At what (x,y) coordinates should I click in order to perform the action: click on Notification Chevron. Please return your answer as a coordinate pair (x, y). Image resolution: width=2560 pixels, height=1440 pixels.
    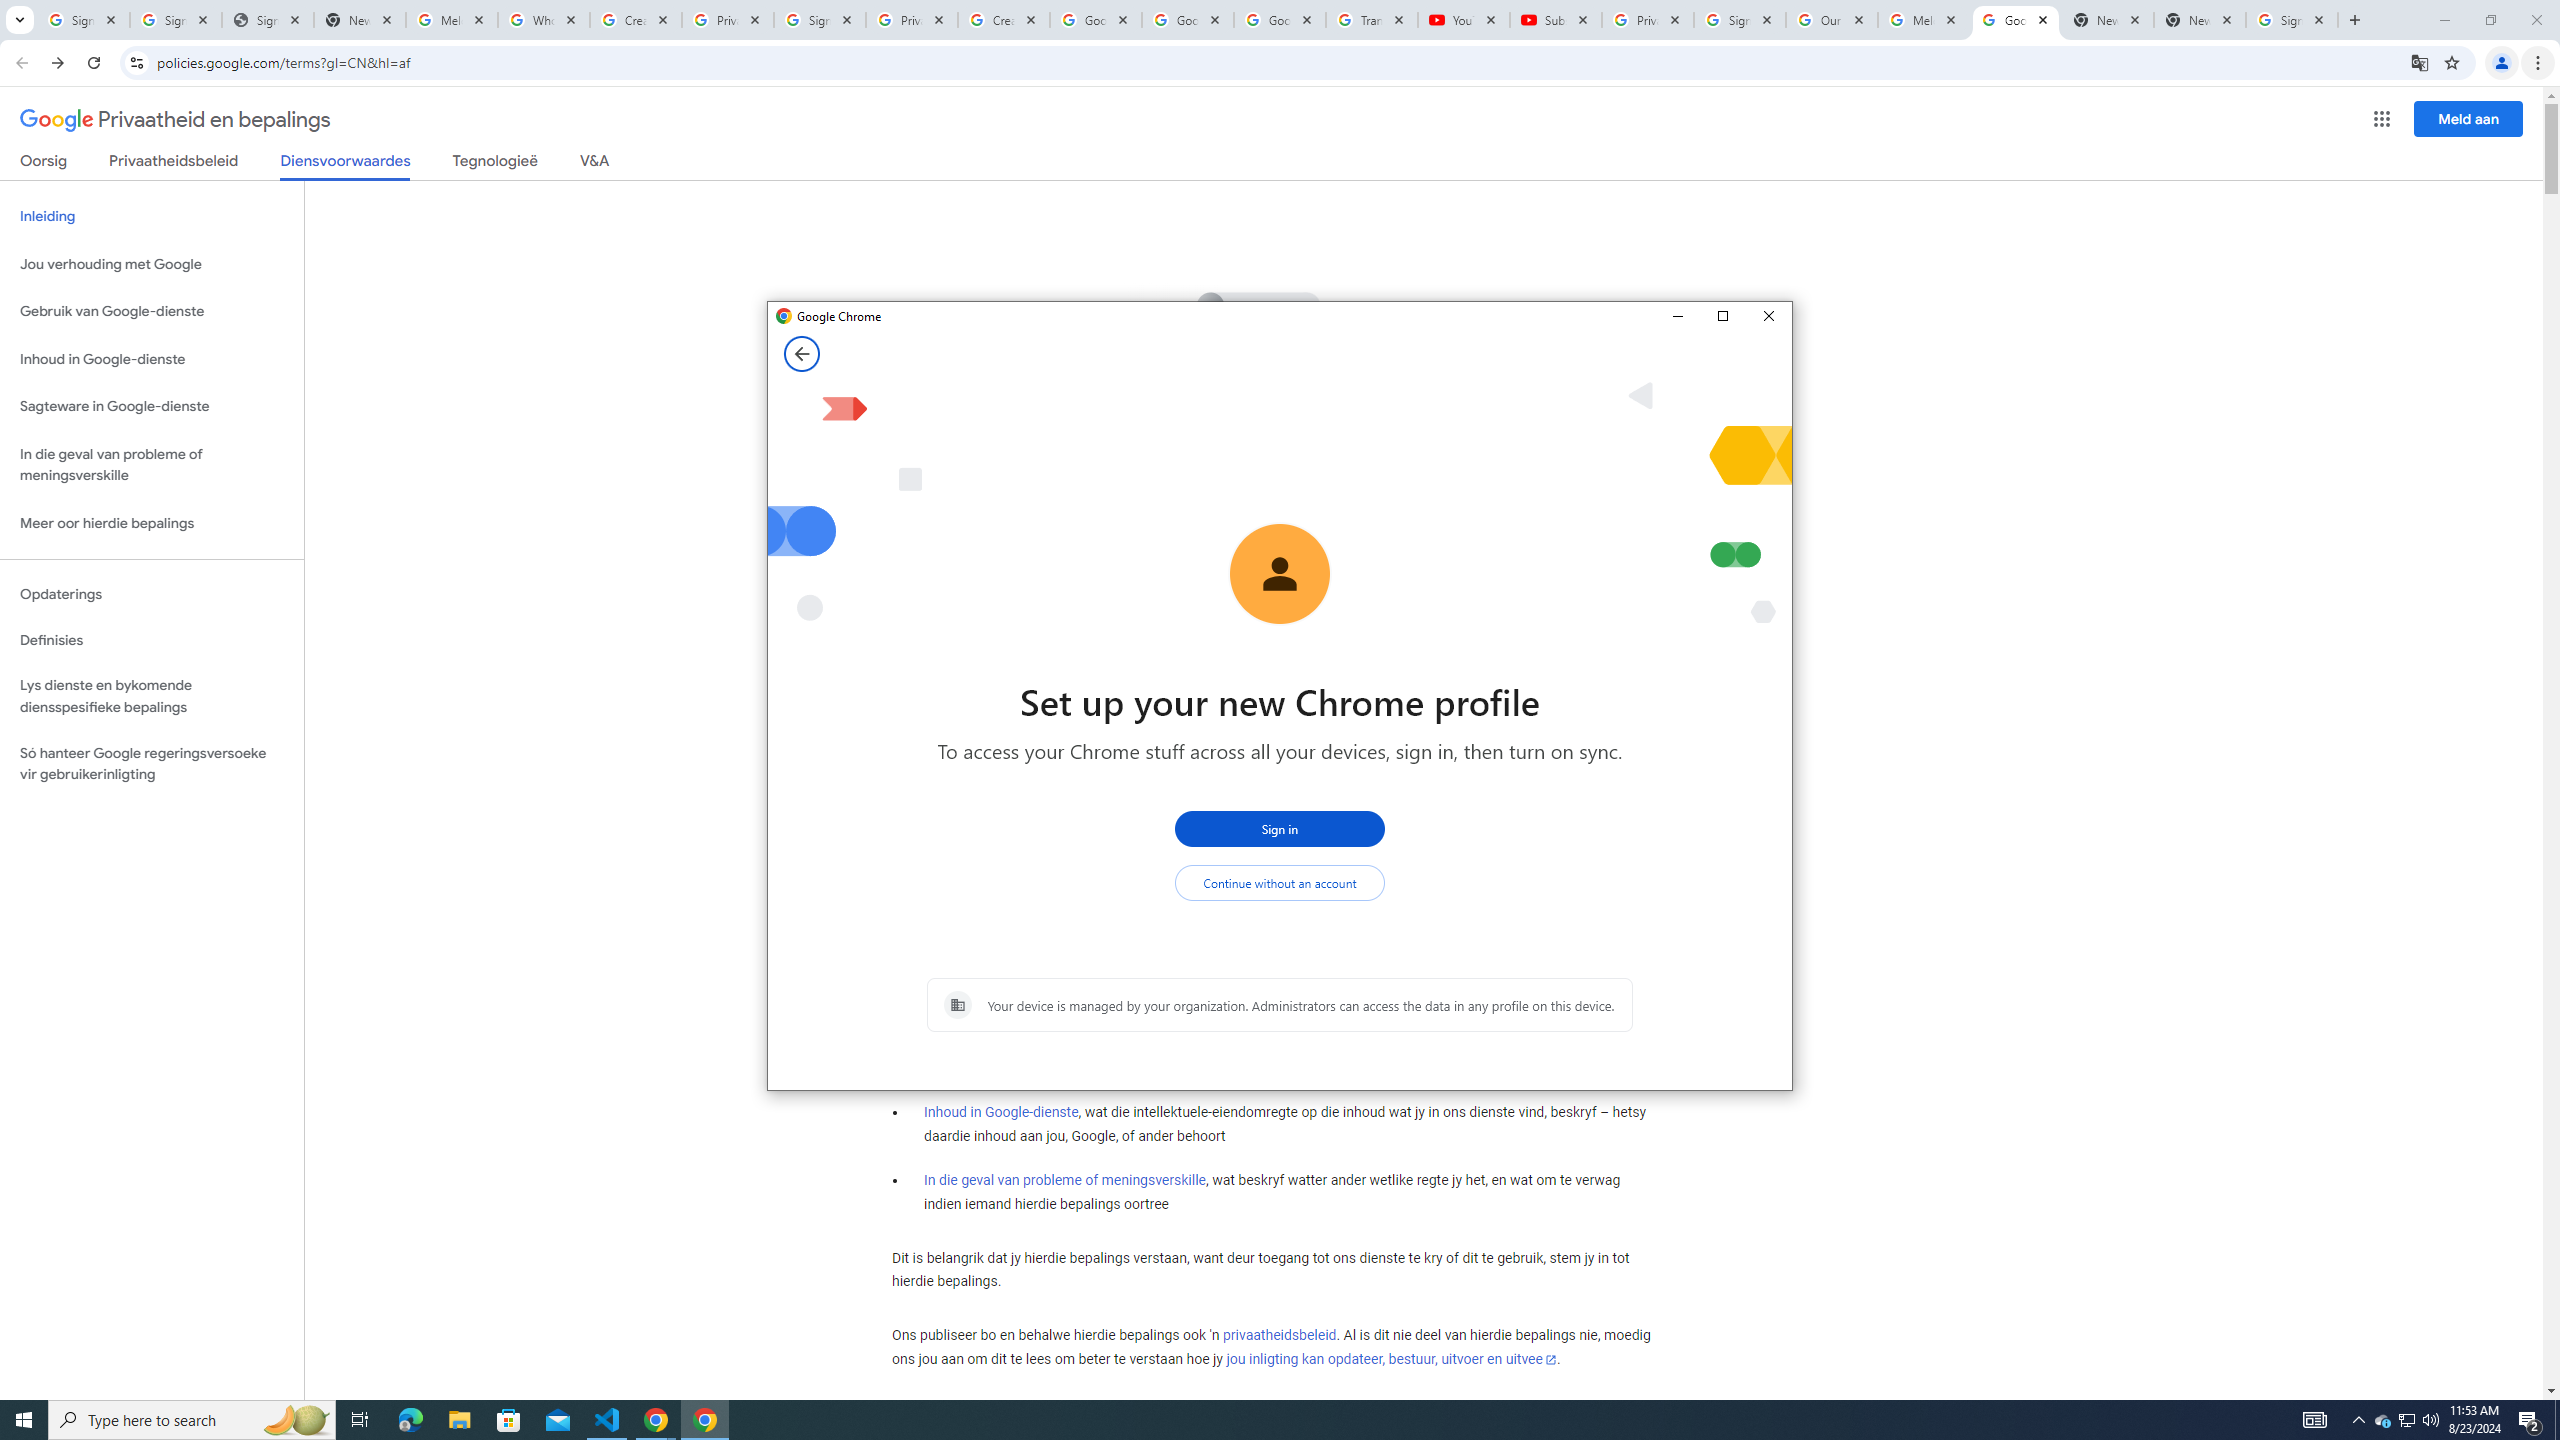
    Looking at the image, I should click on (2358, 1420).